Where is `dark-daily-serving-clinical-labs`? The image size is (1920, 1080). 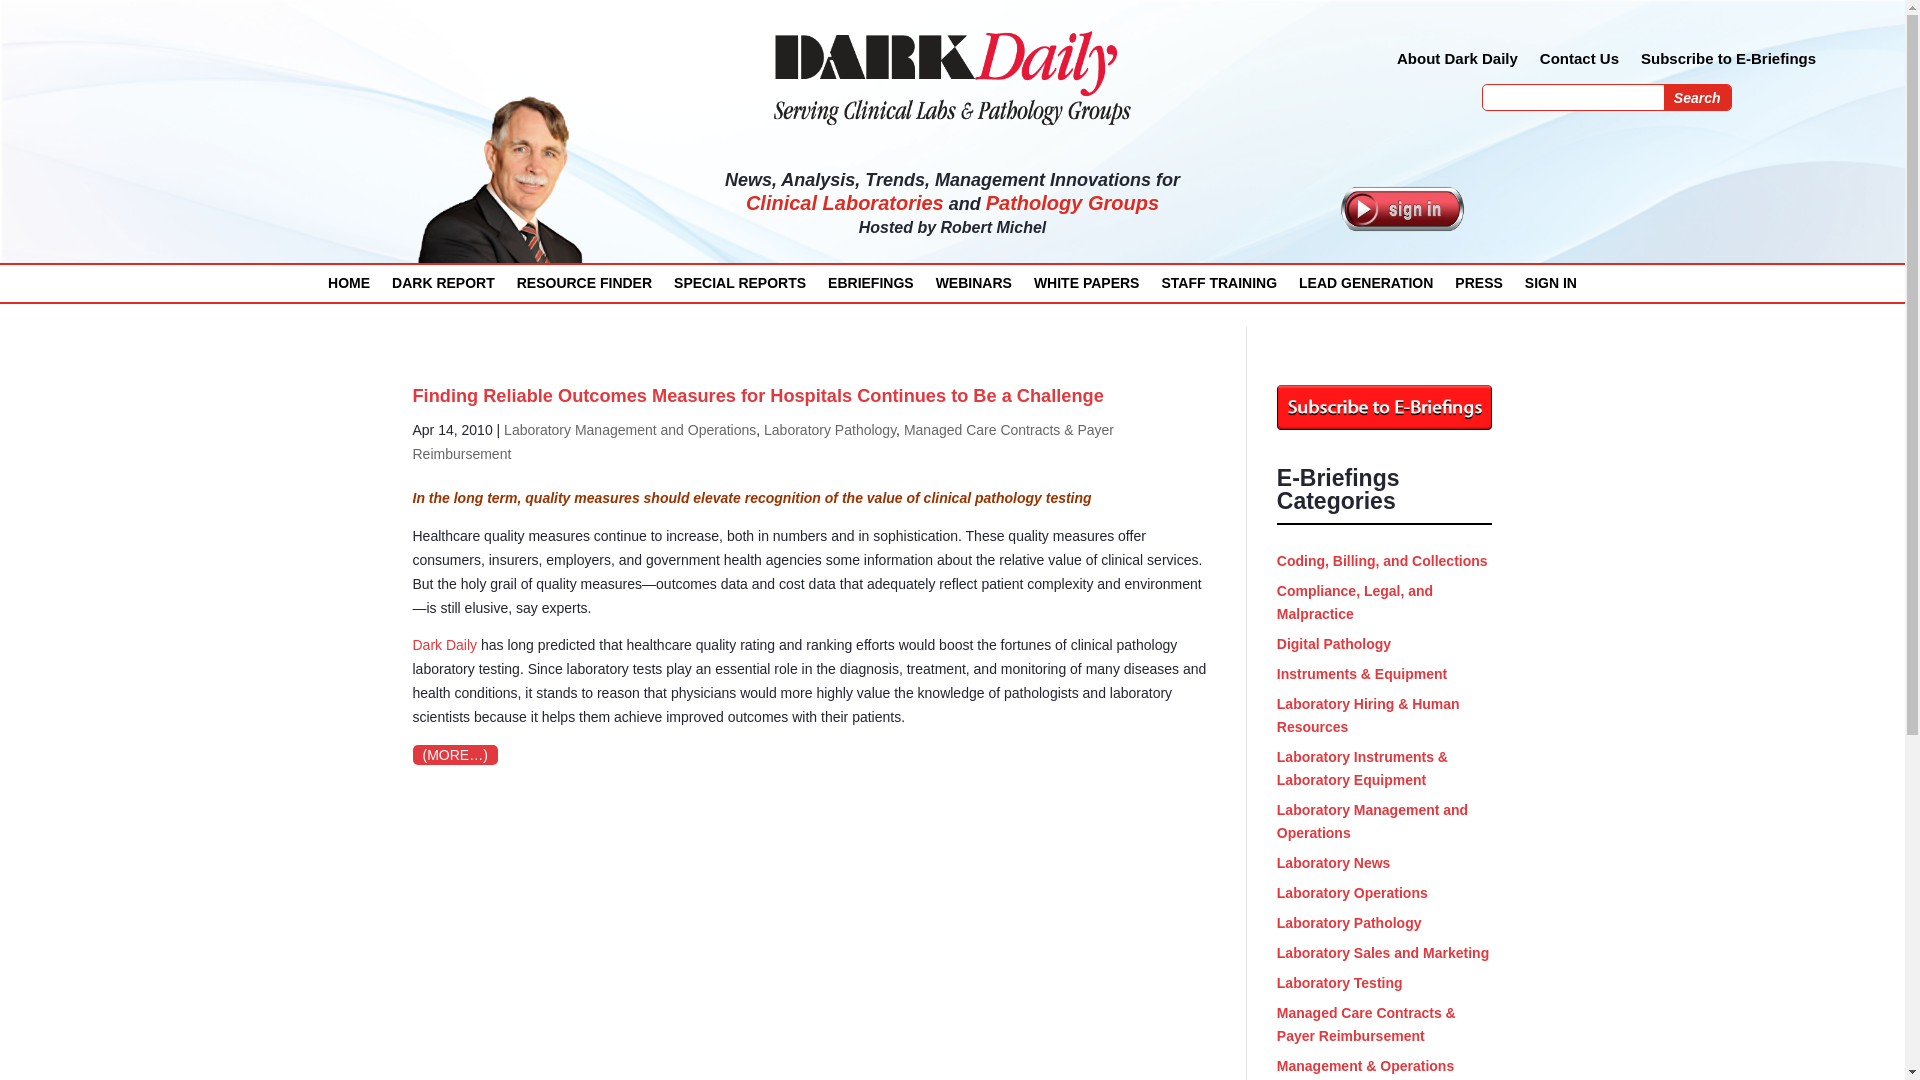 dark-daily-serving-clinical-labs is located at coordinates (952, 77).